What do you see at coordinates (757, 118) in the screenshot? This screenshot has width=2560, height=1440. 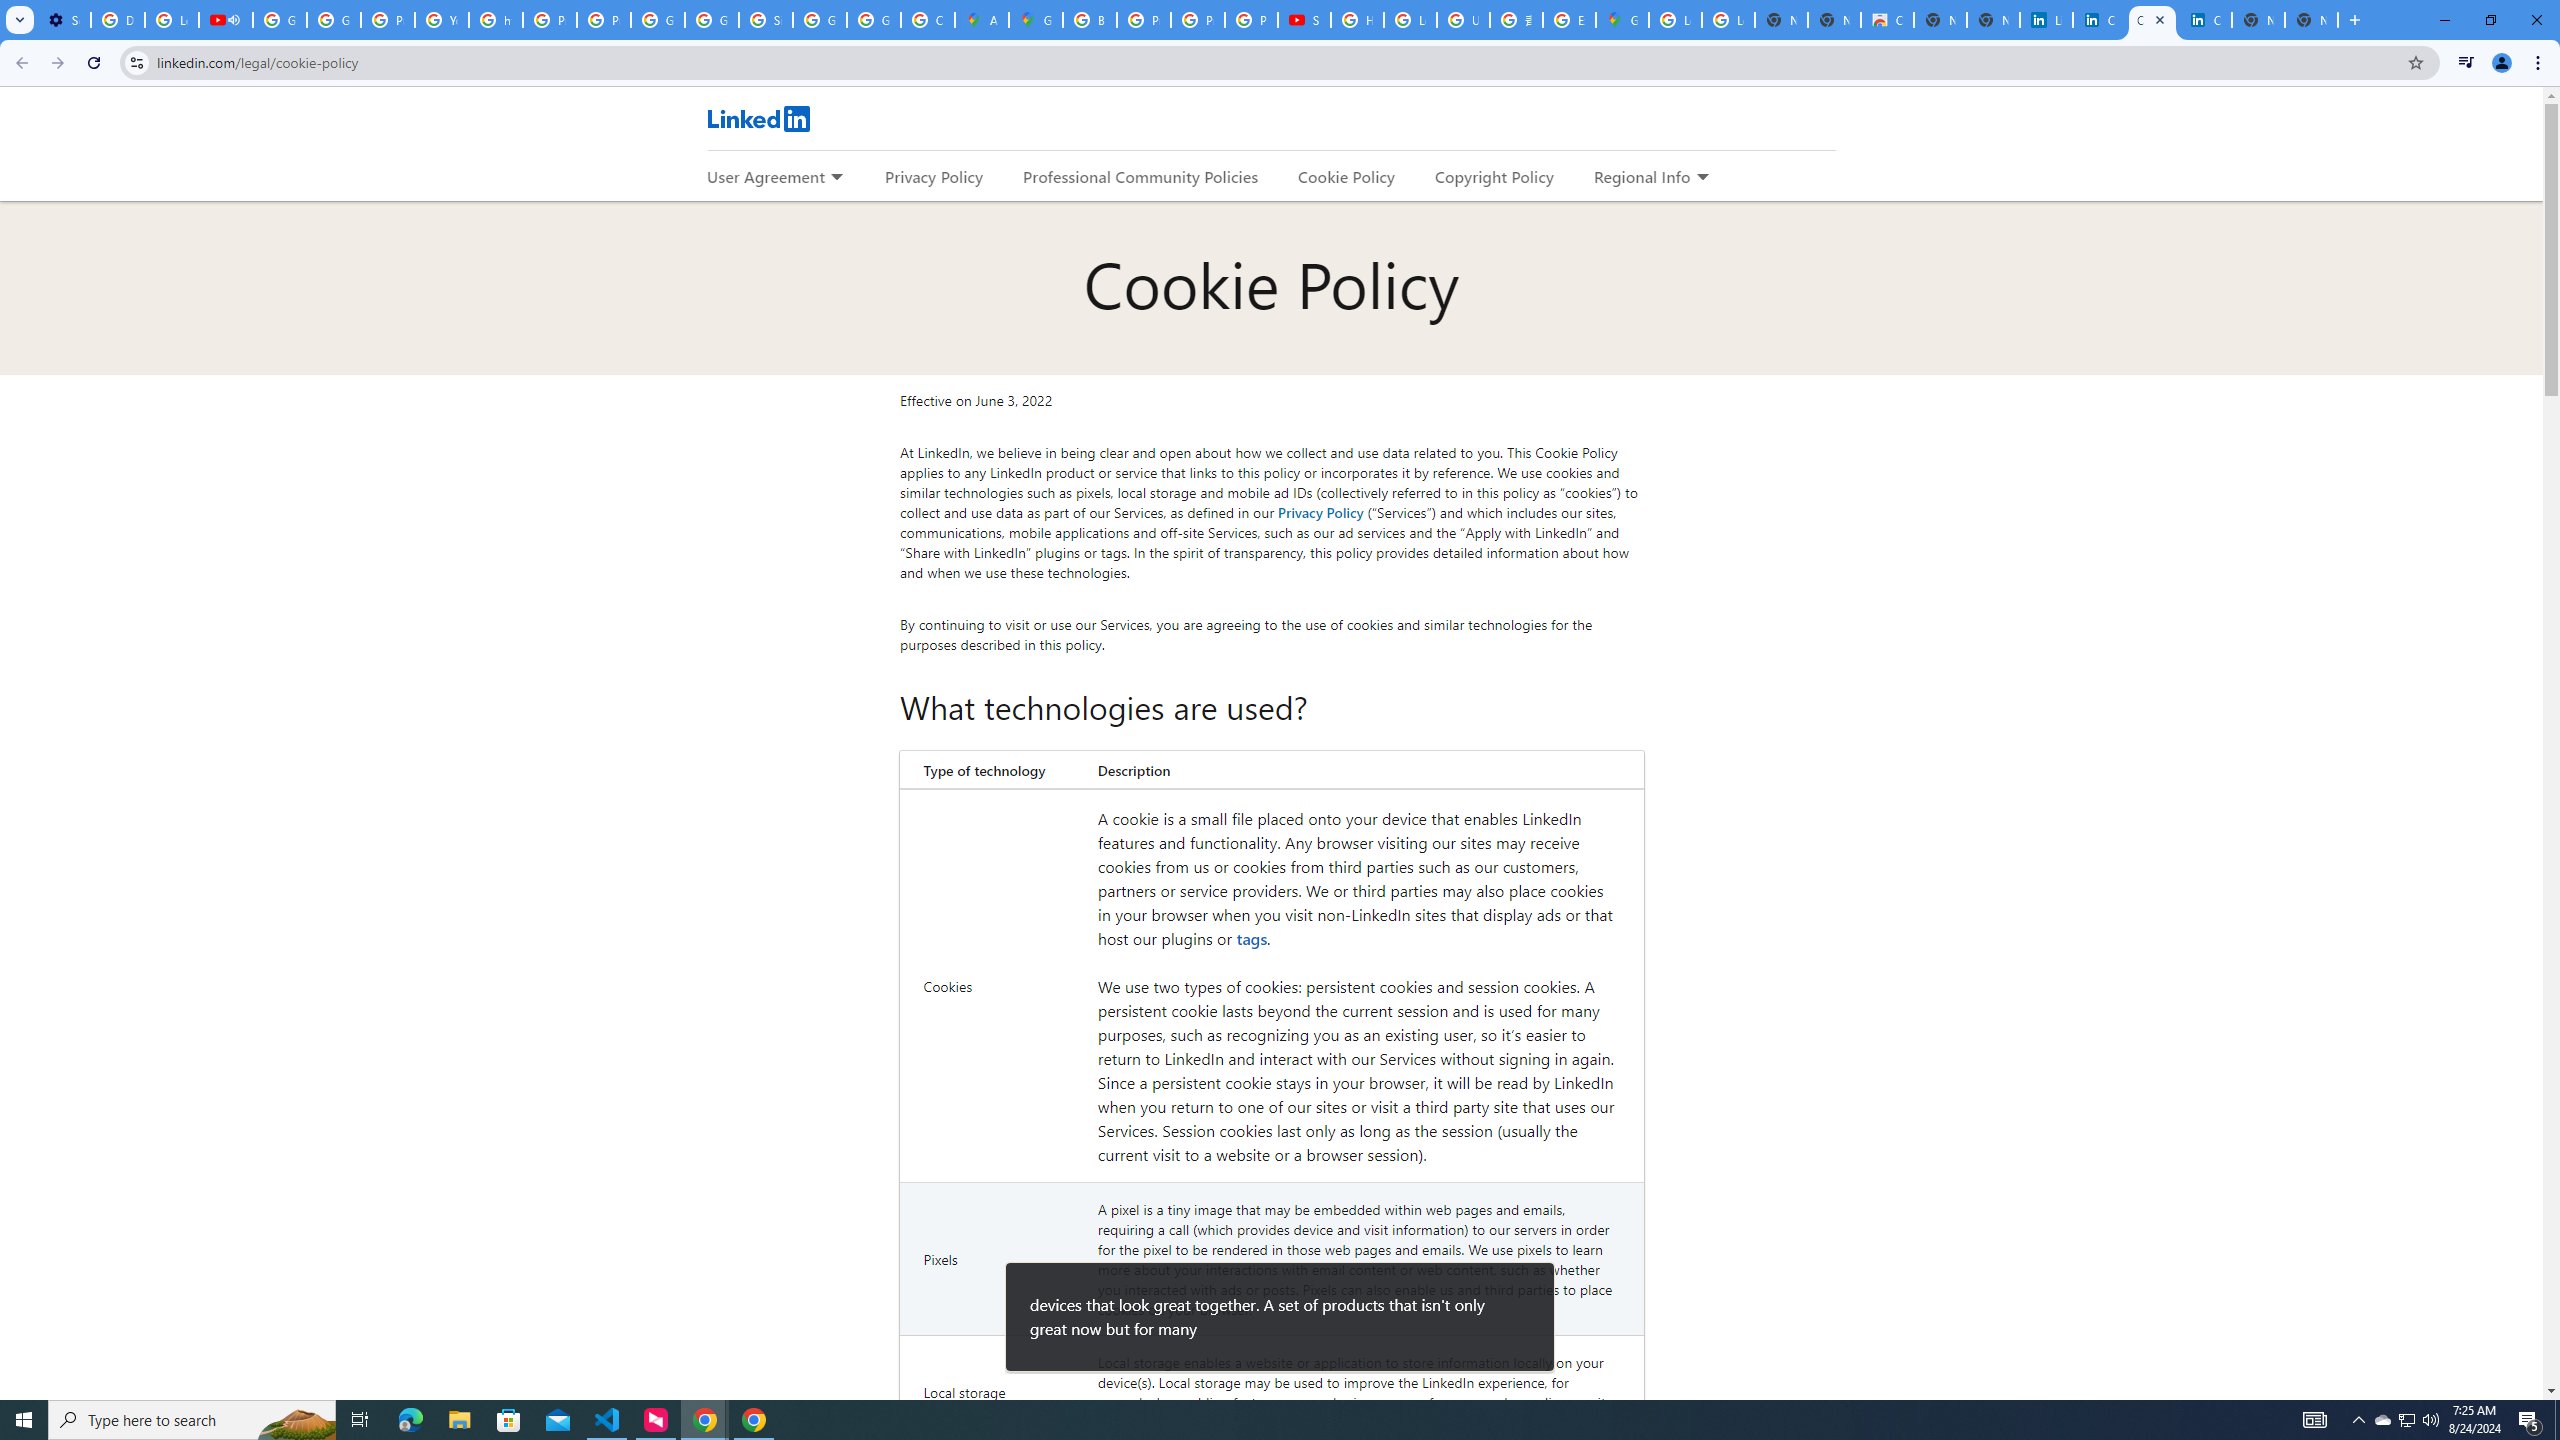 I see `LinkedIn Logo` at bounding box center [757, 118].